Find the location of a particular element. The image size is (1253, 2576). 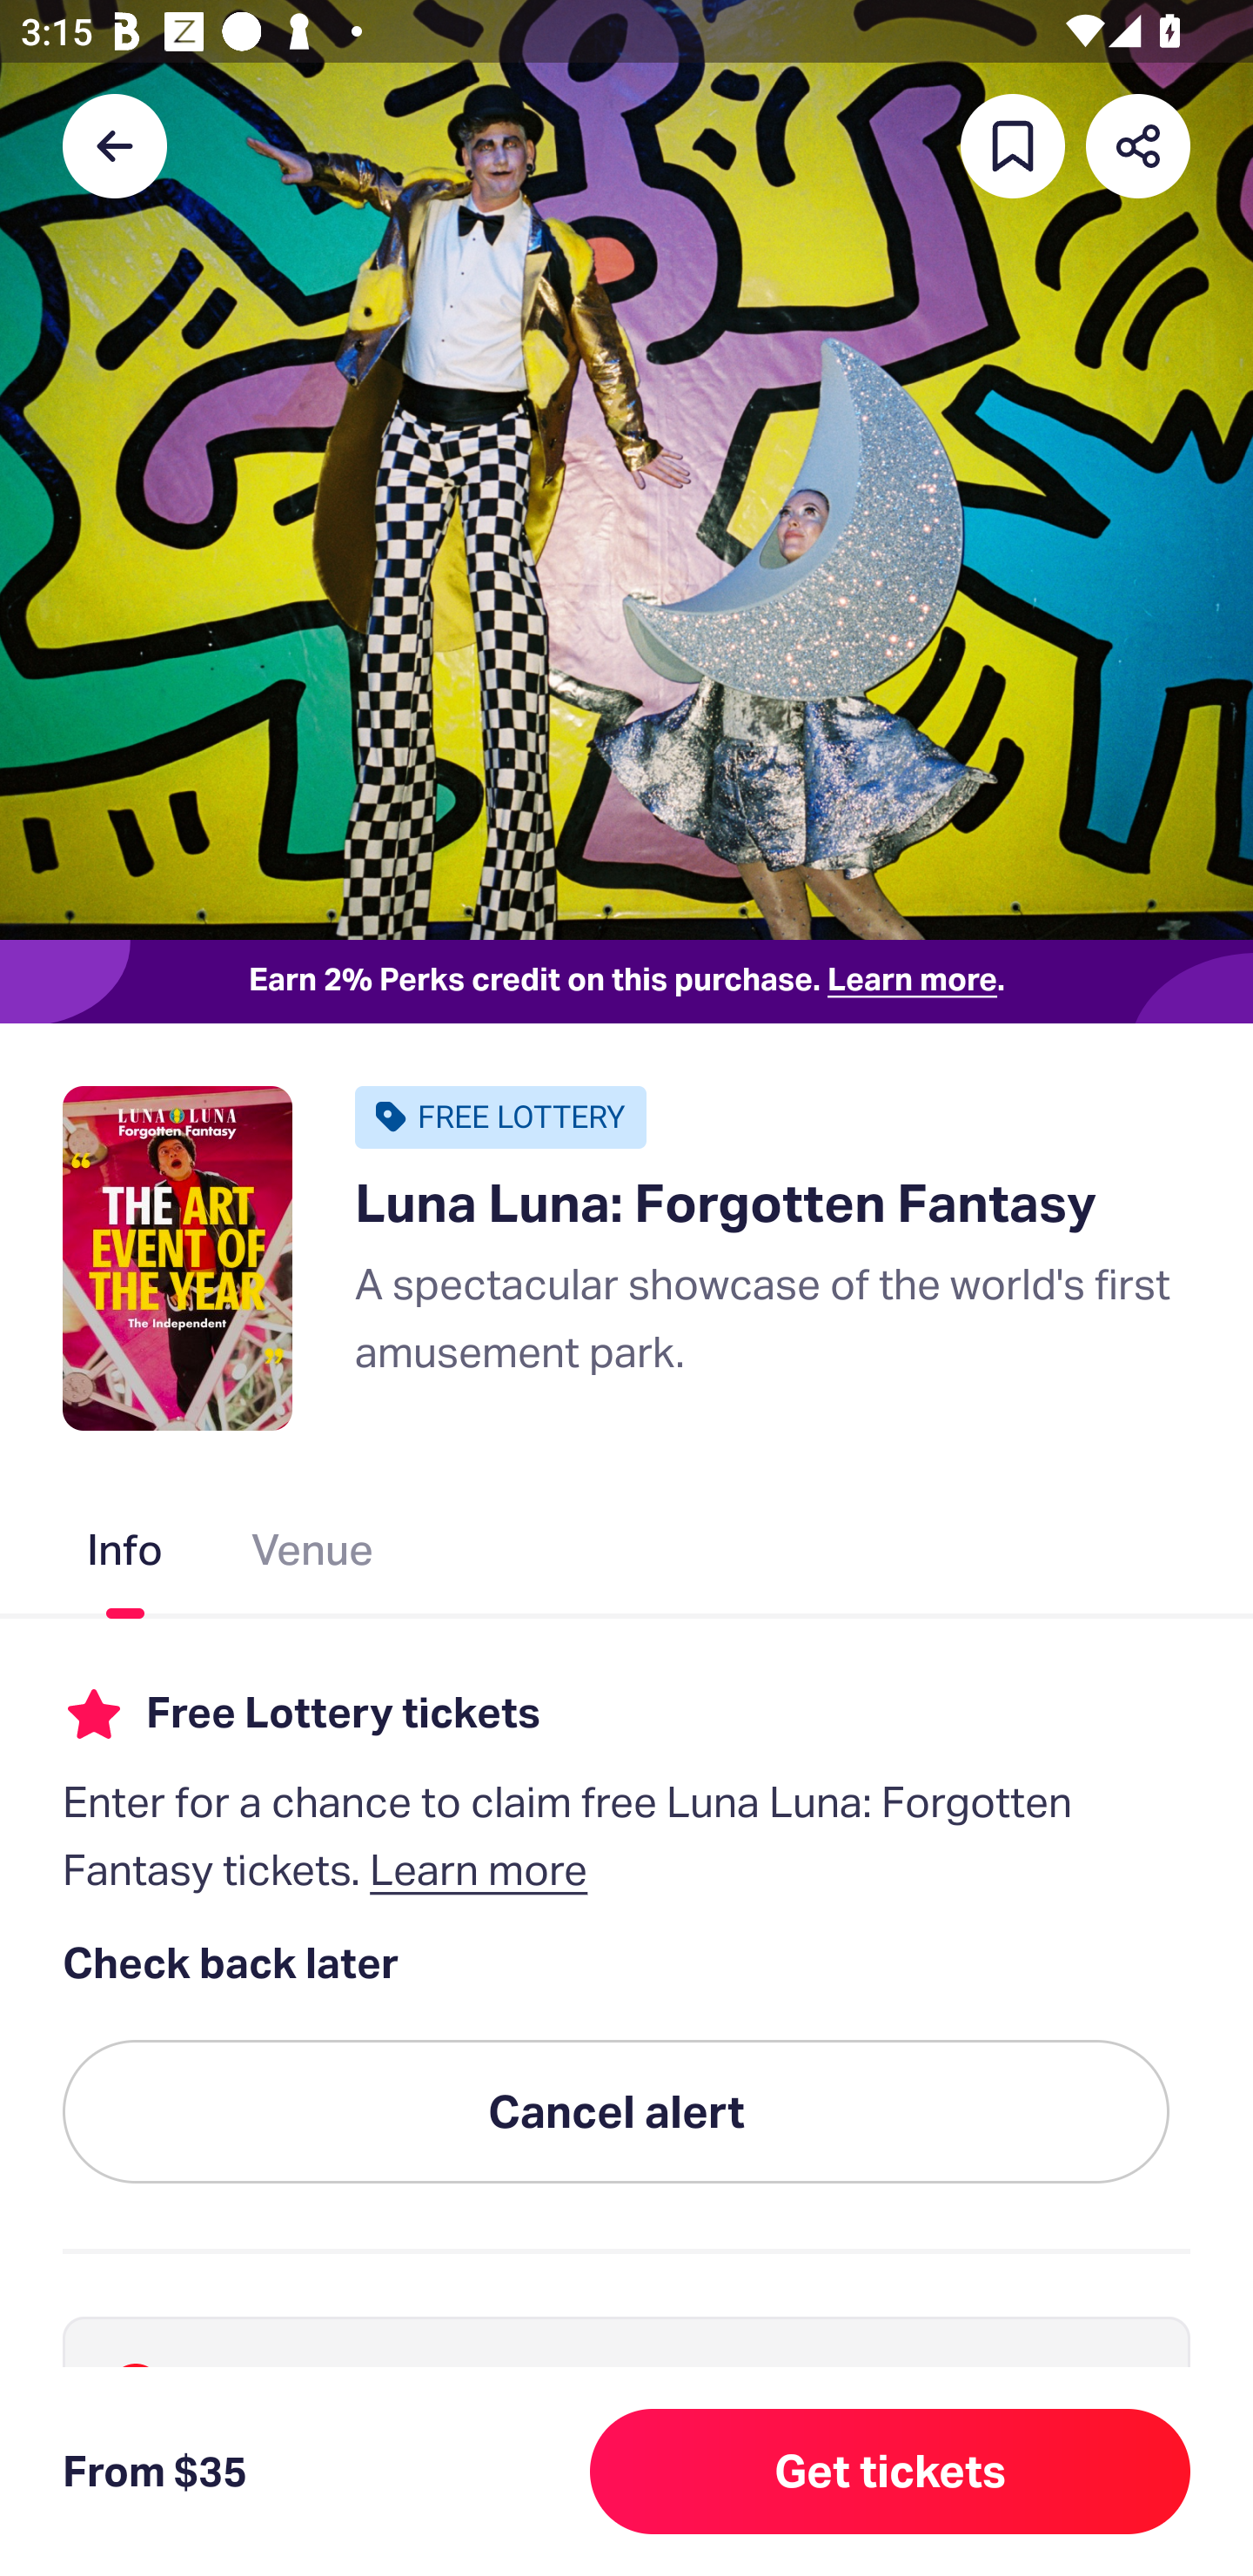

Earn 2% Perks credit on this purchase. Learn more. is located at coordinates (626, 982).